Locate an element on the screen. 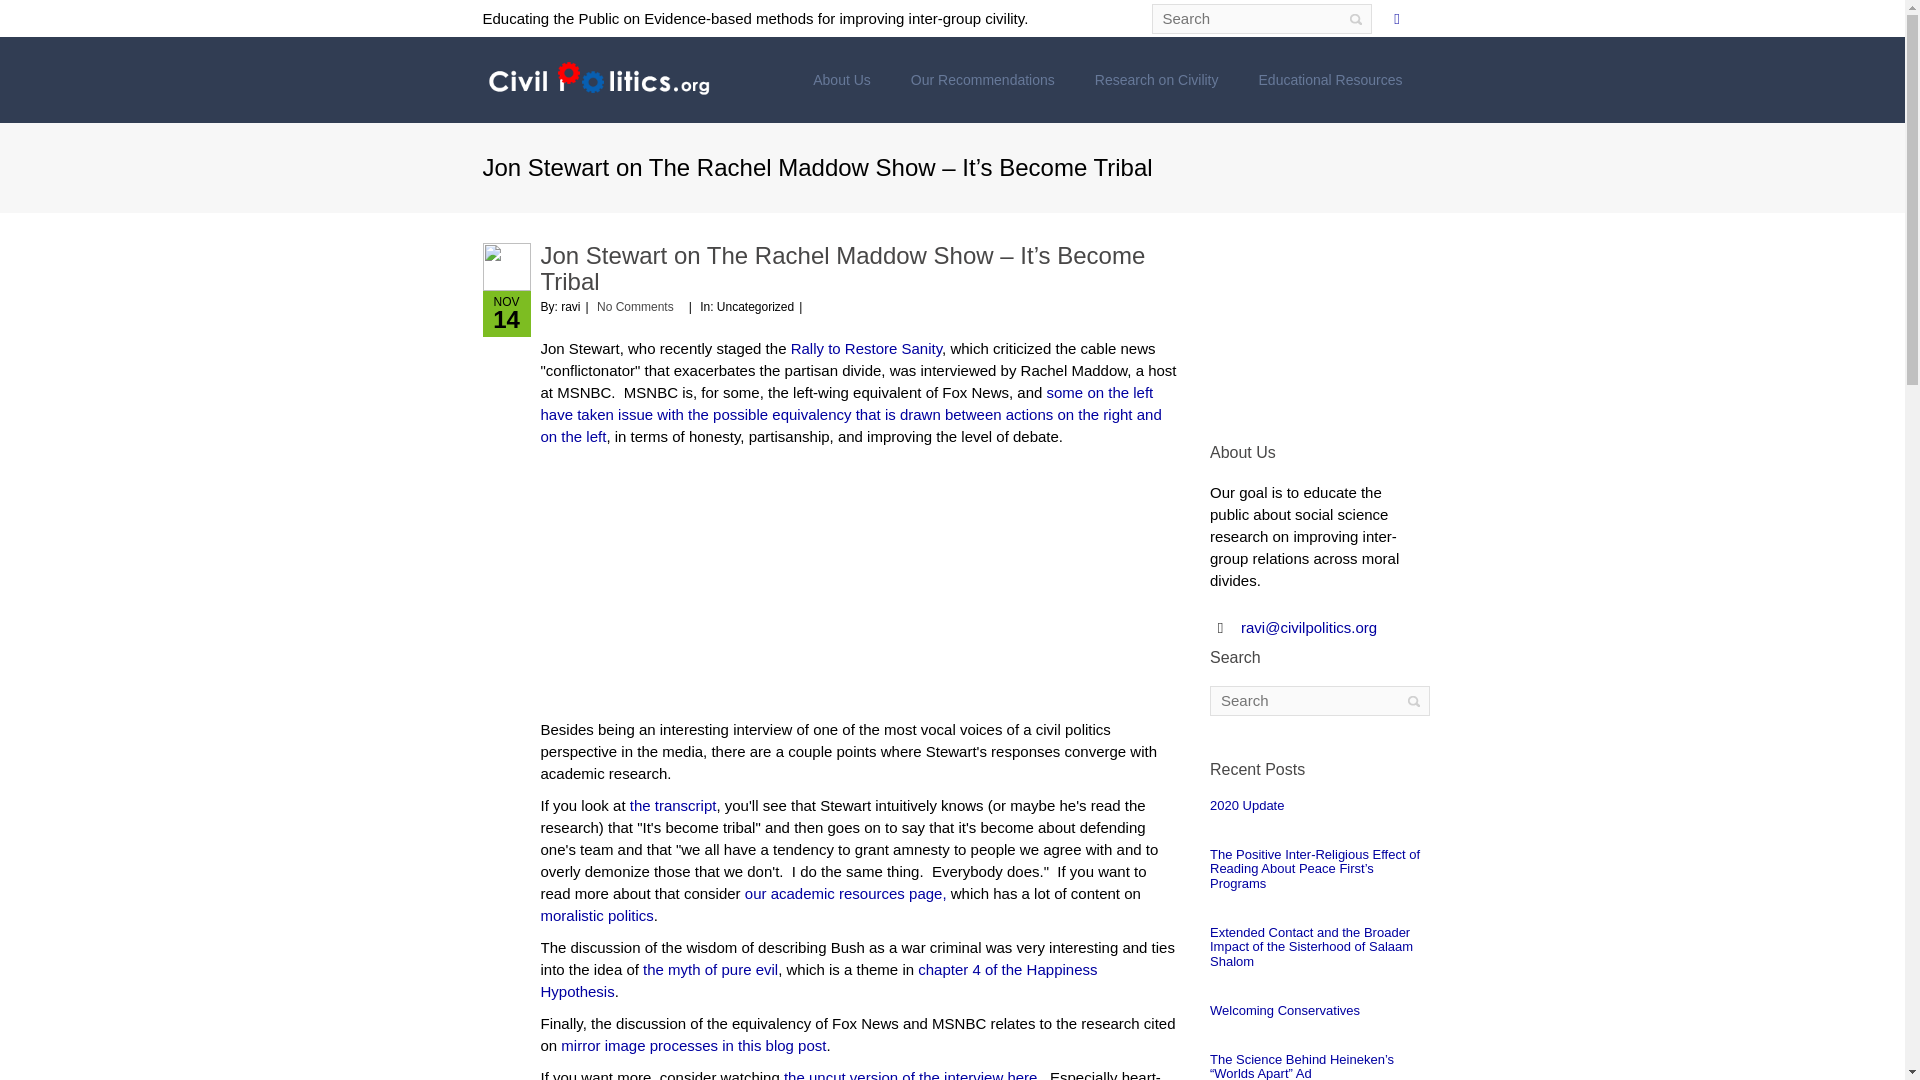 The height and width of the screenshot is (1080, 1920). Research on Civility is located at coordinates (1156, 80).